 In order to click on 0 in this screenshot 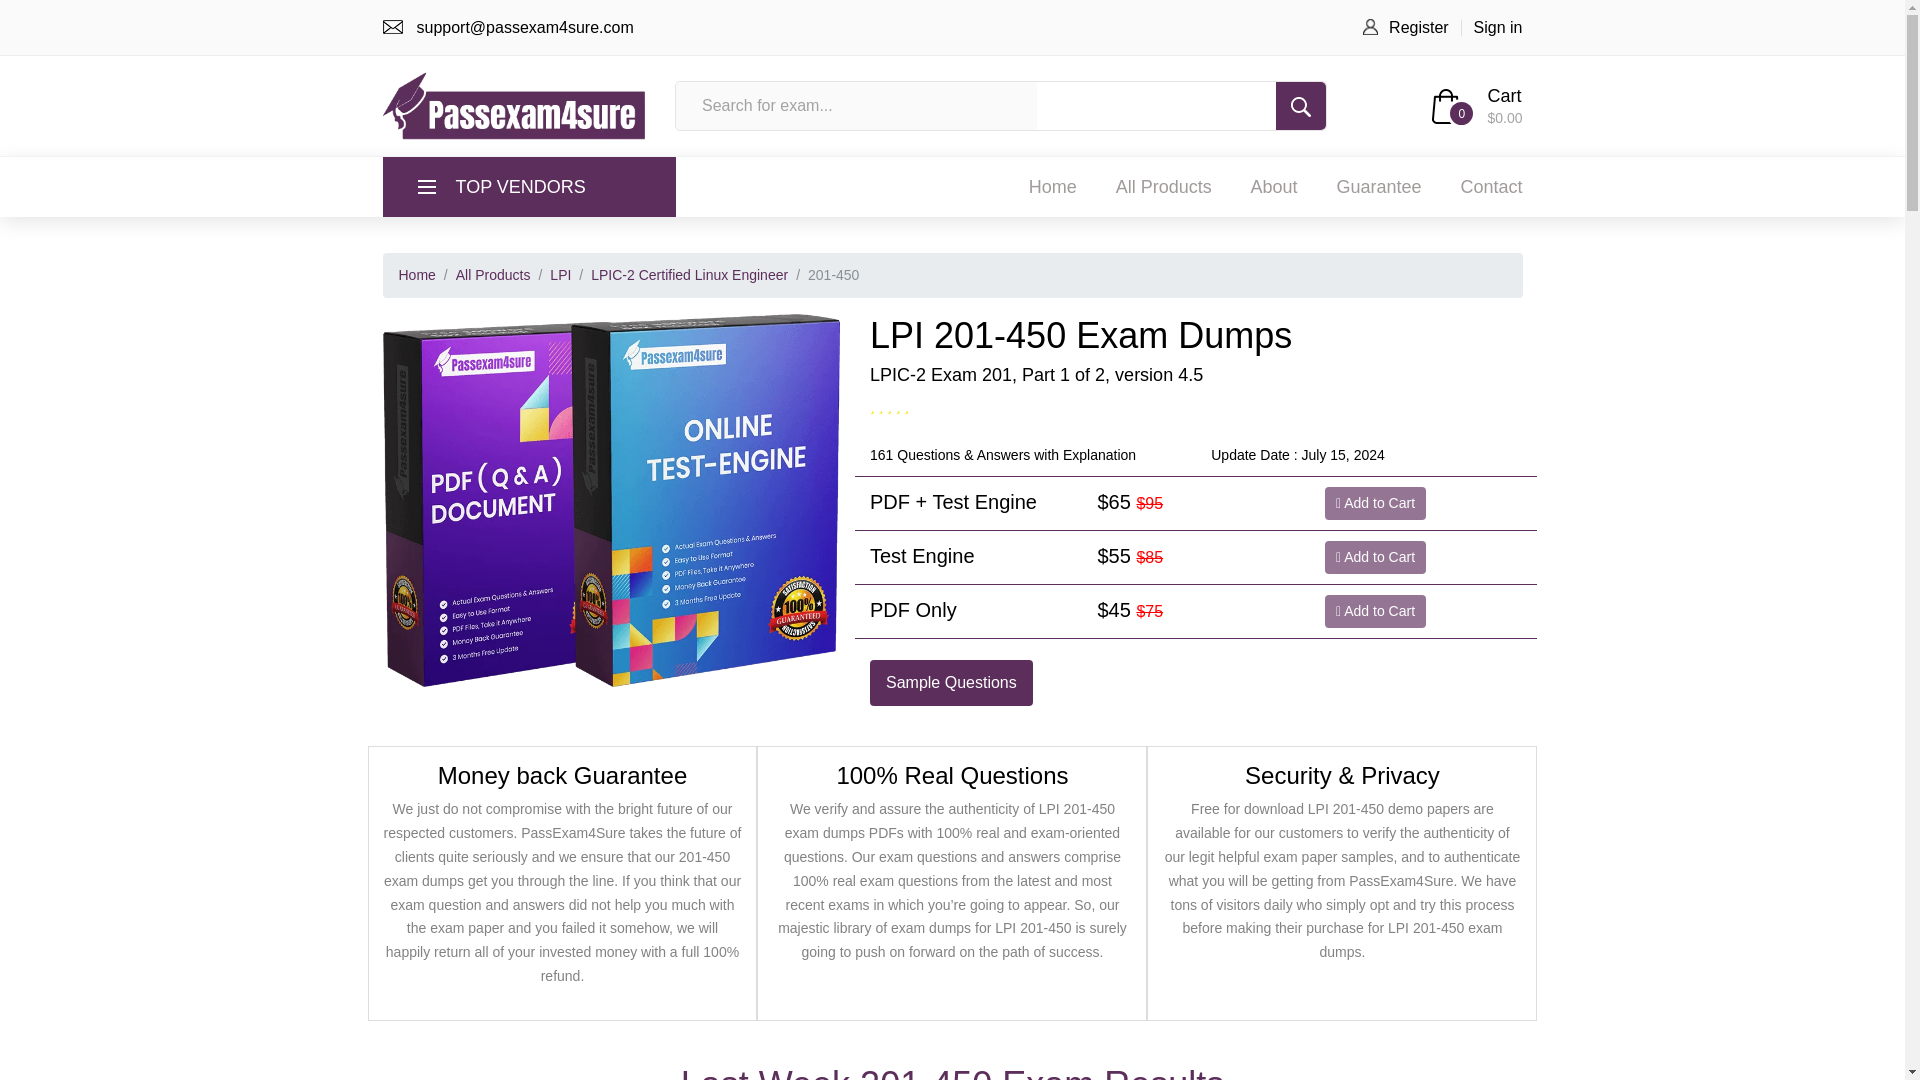, I will do `click(1446, 105)`.